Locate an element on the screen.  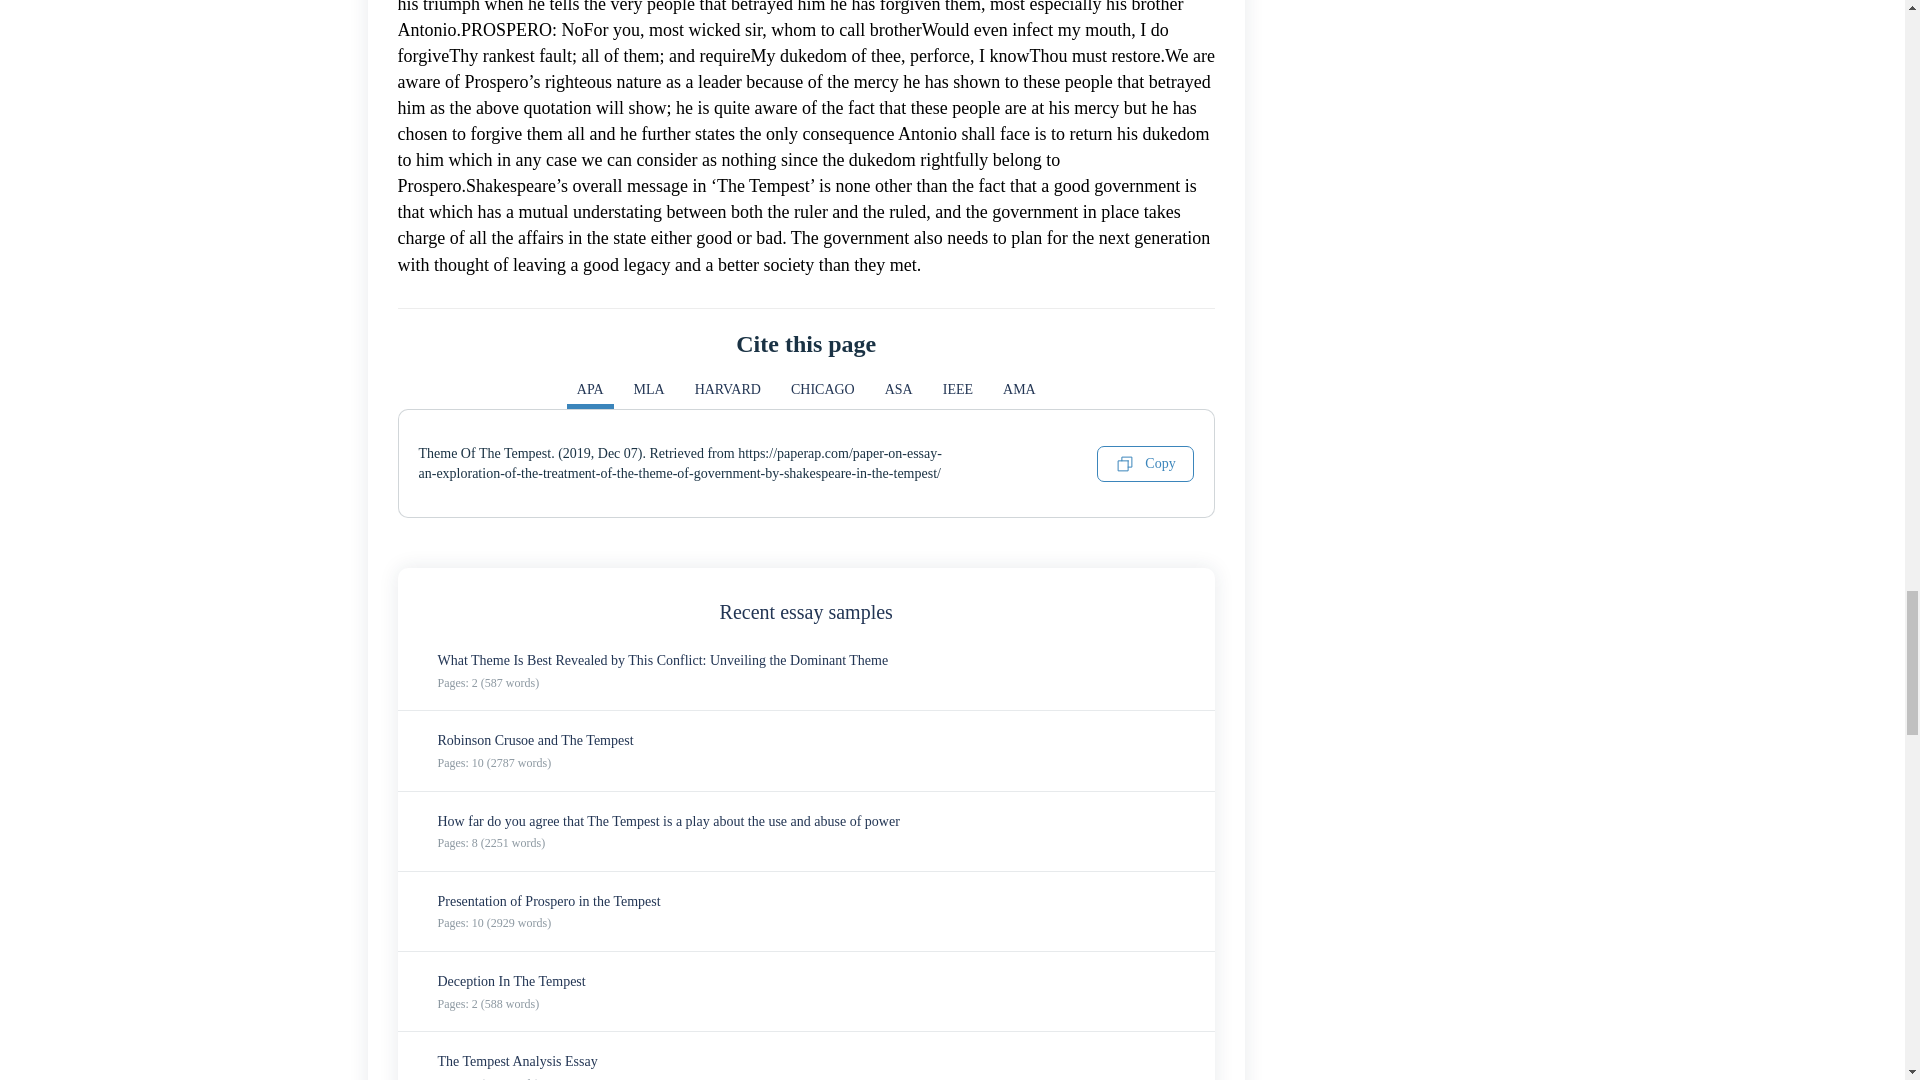
IEEE is located at coordinates (958, 394).